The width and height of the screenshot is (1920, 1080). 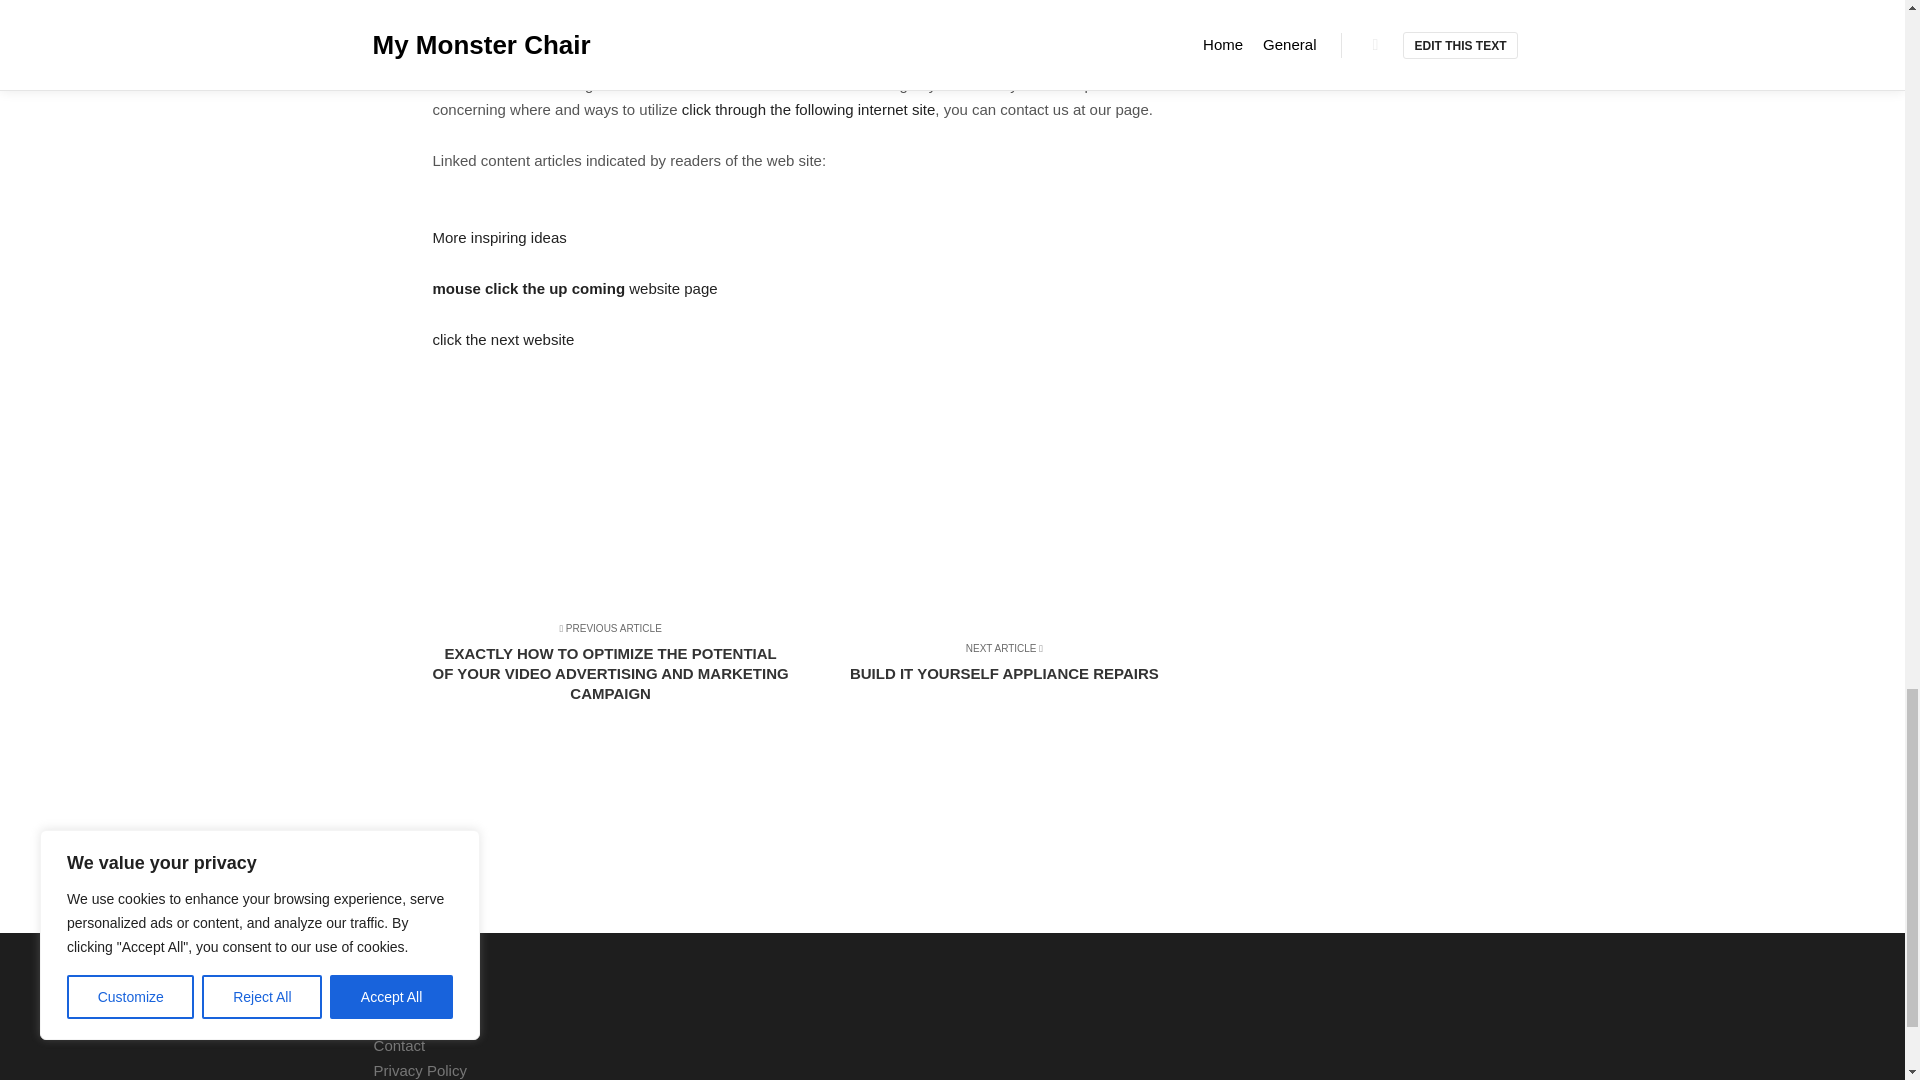 I want to click on mouse click the up coming website page, so click(x=574, y=288).